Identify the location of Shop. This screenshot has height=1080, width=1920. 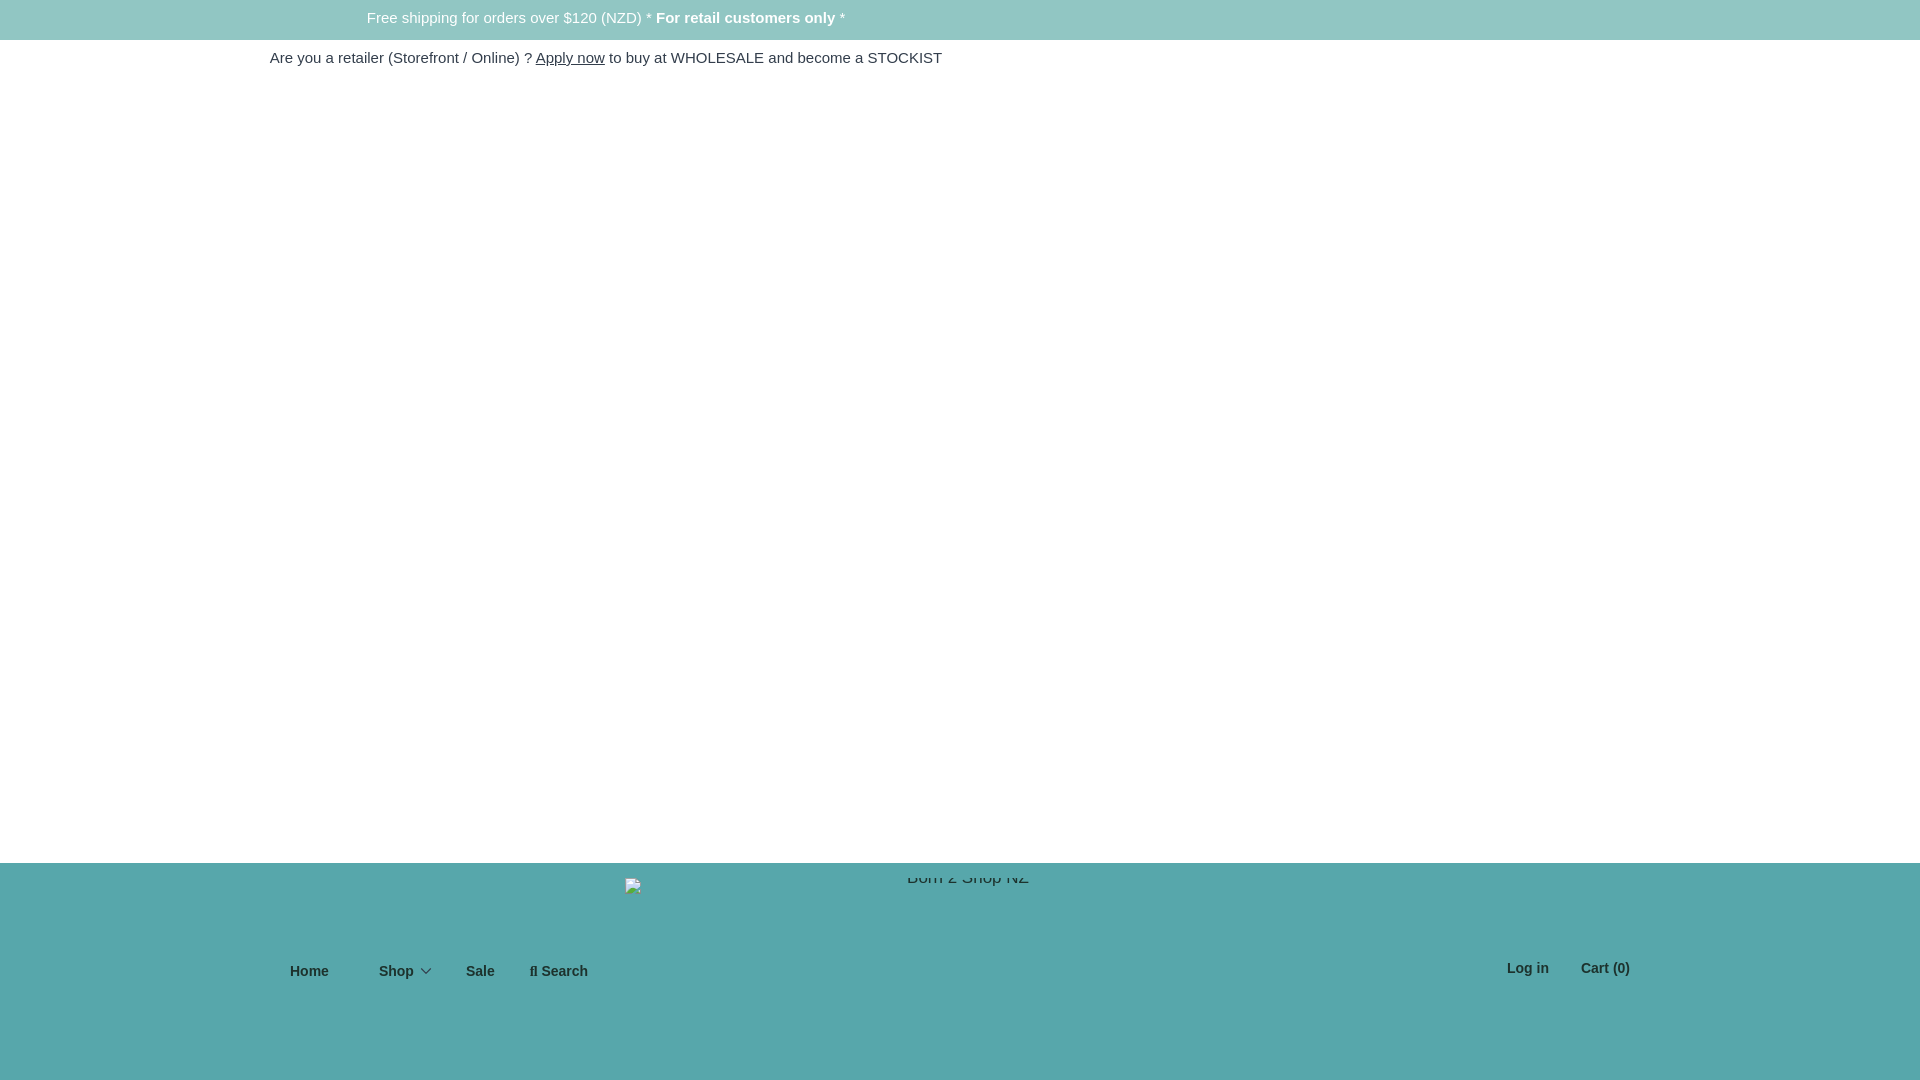
(397, 970).